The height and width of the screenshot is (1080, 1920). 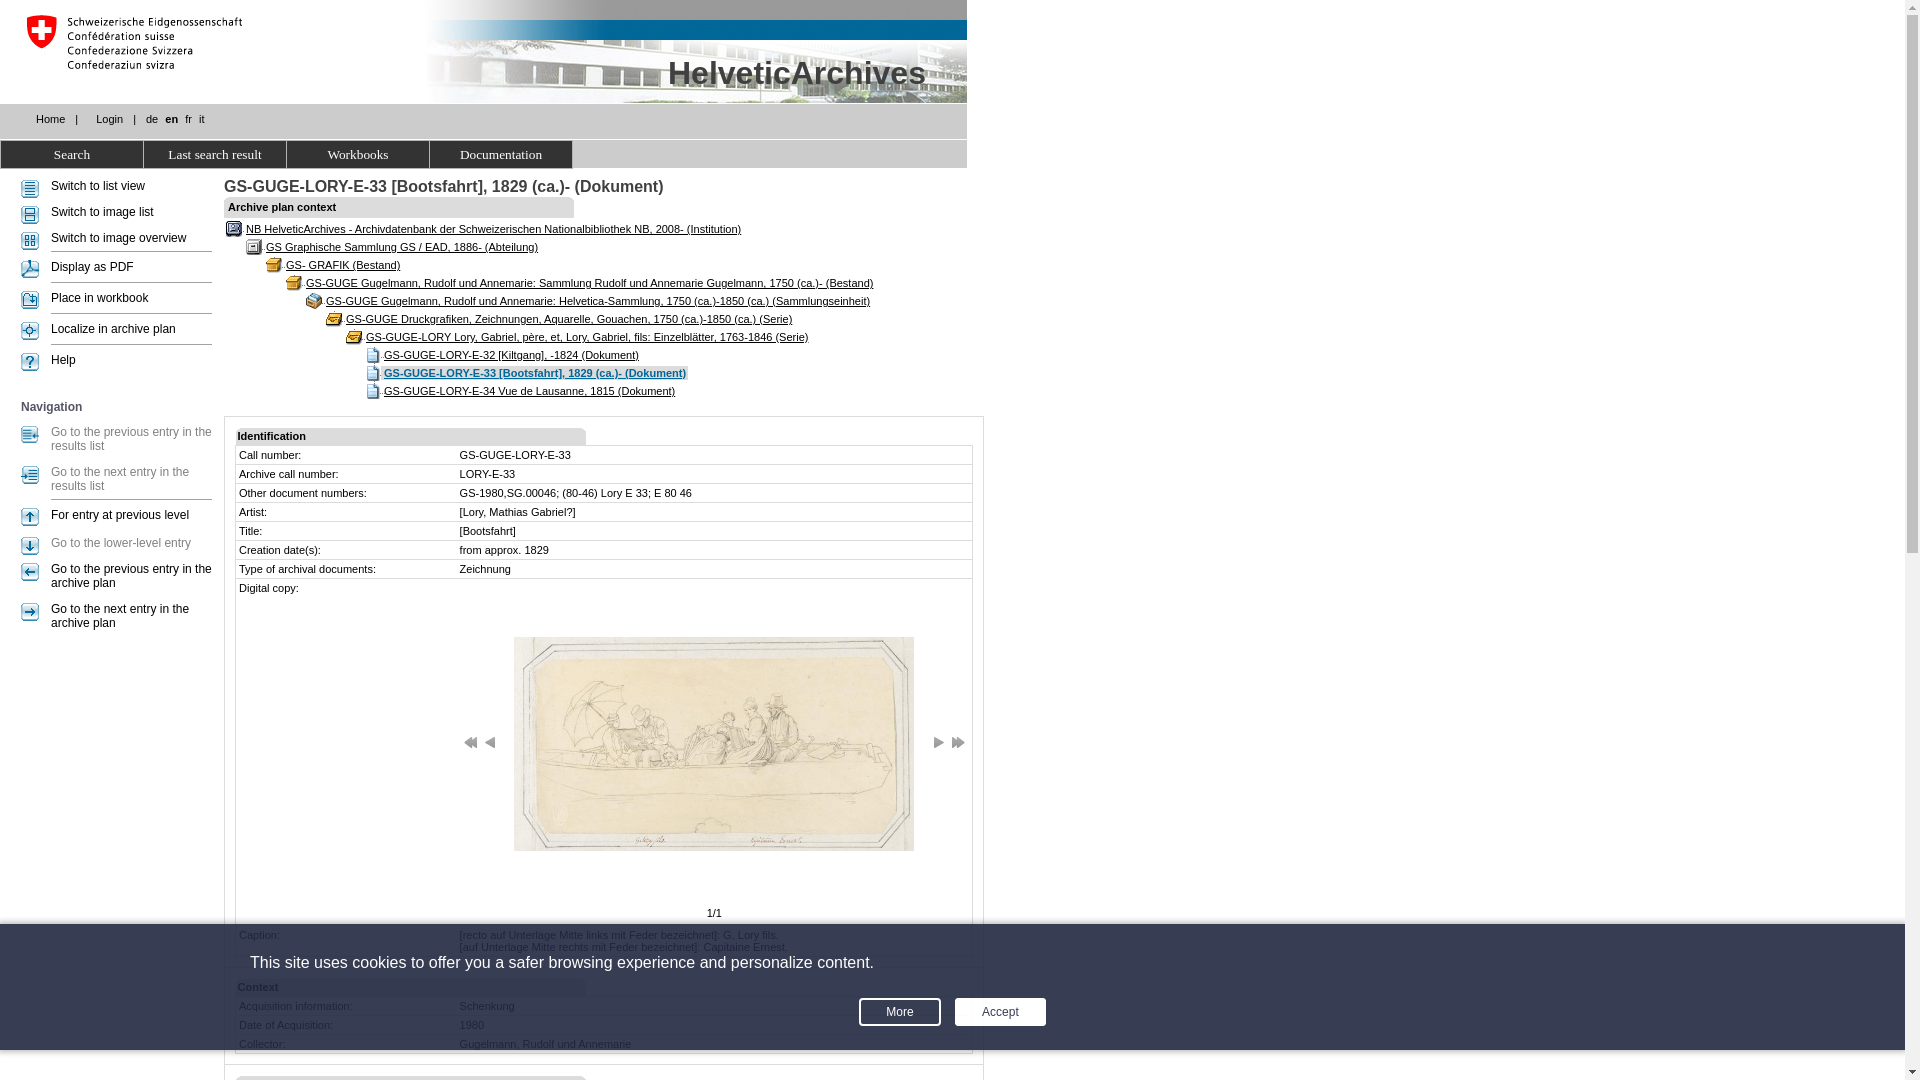 I want to click on de, so click(x=152, y=119).